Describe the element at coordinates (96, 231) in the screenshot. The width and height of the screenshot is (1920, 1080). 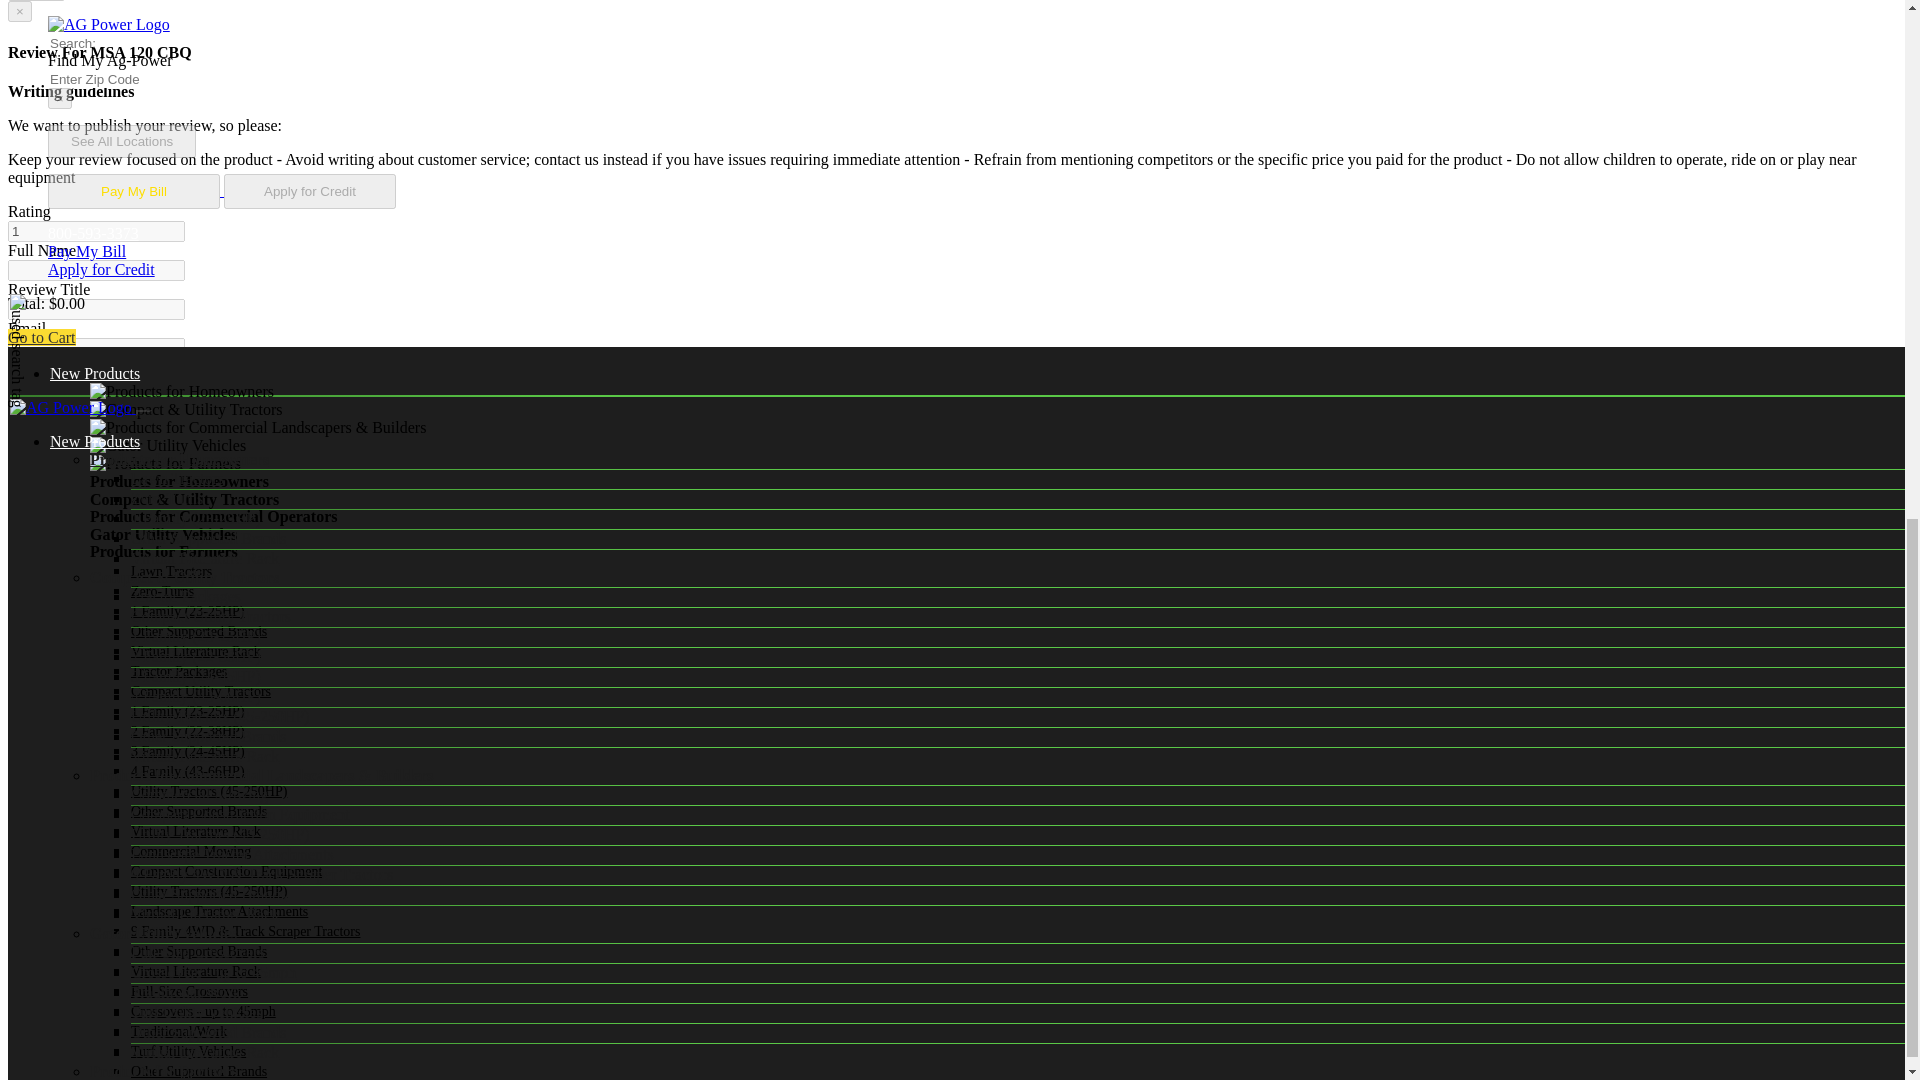
I see `1` at that location.